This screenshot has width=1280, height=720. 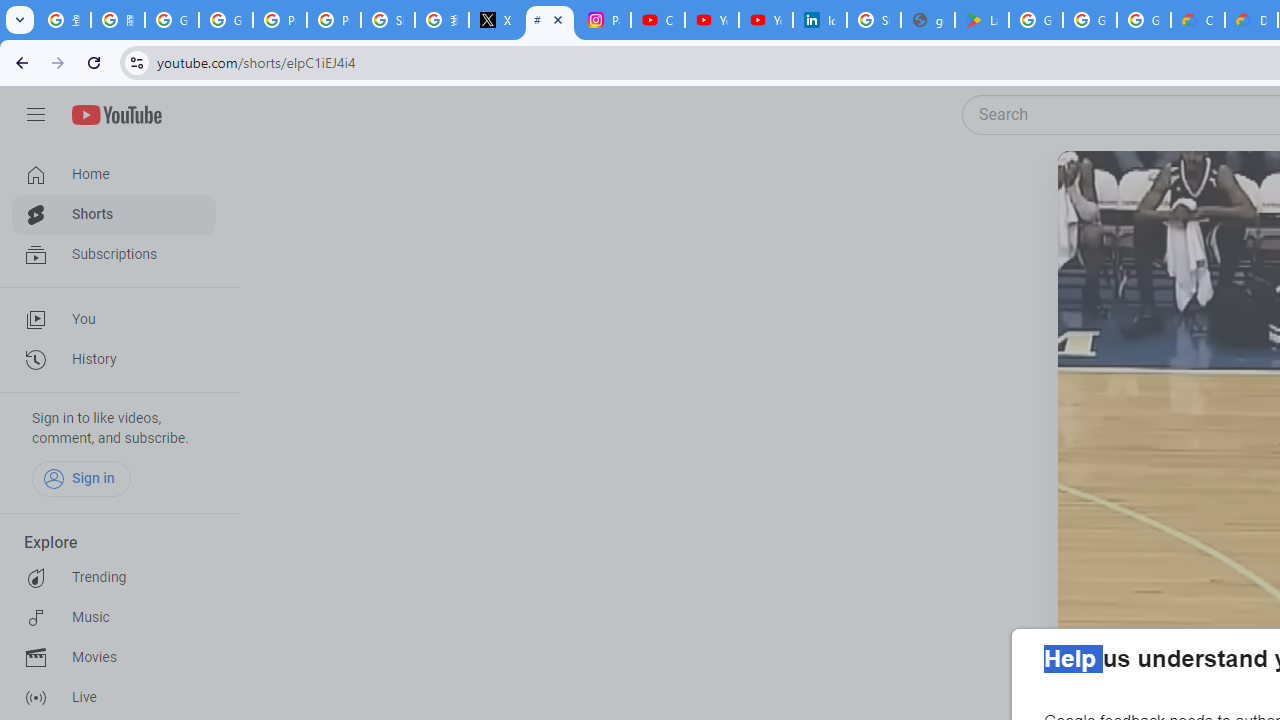 I want to click on Mute, so click(x=1154, y=191).